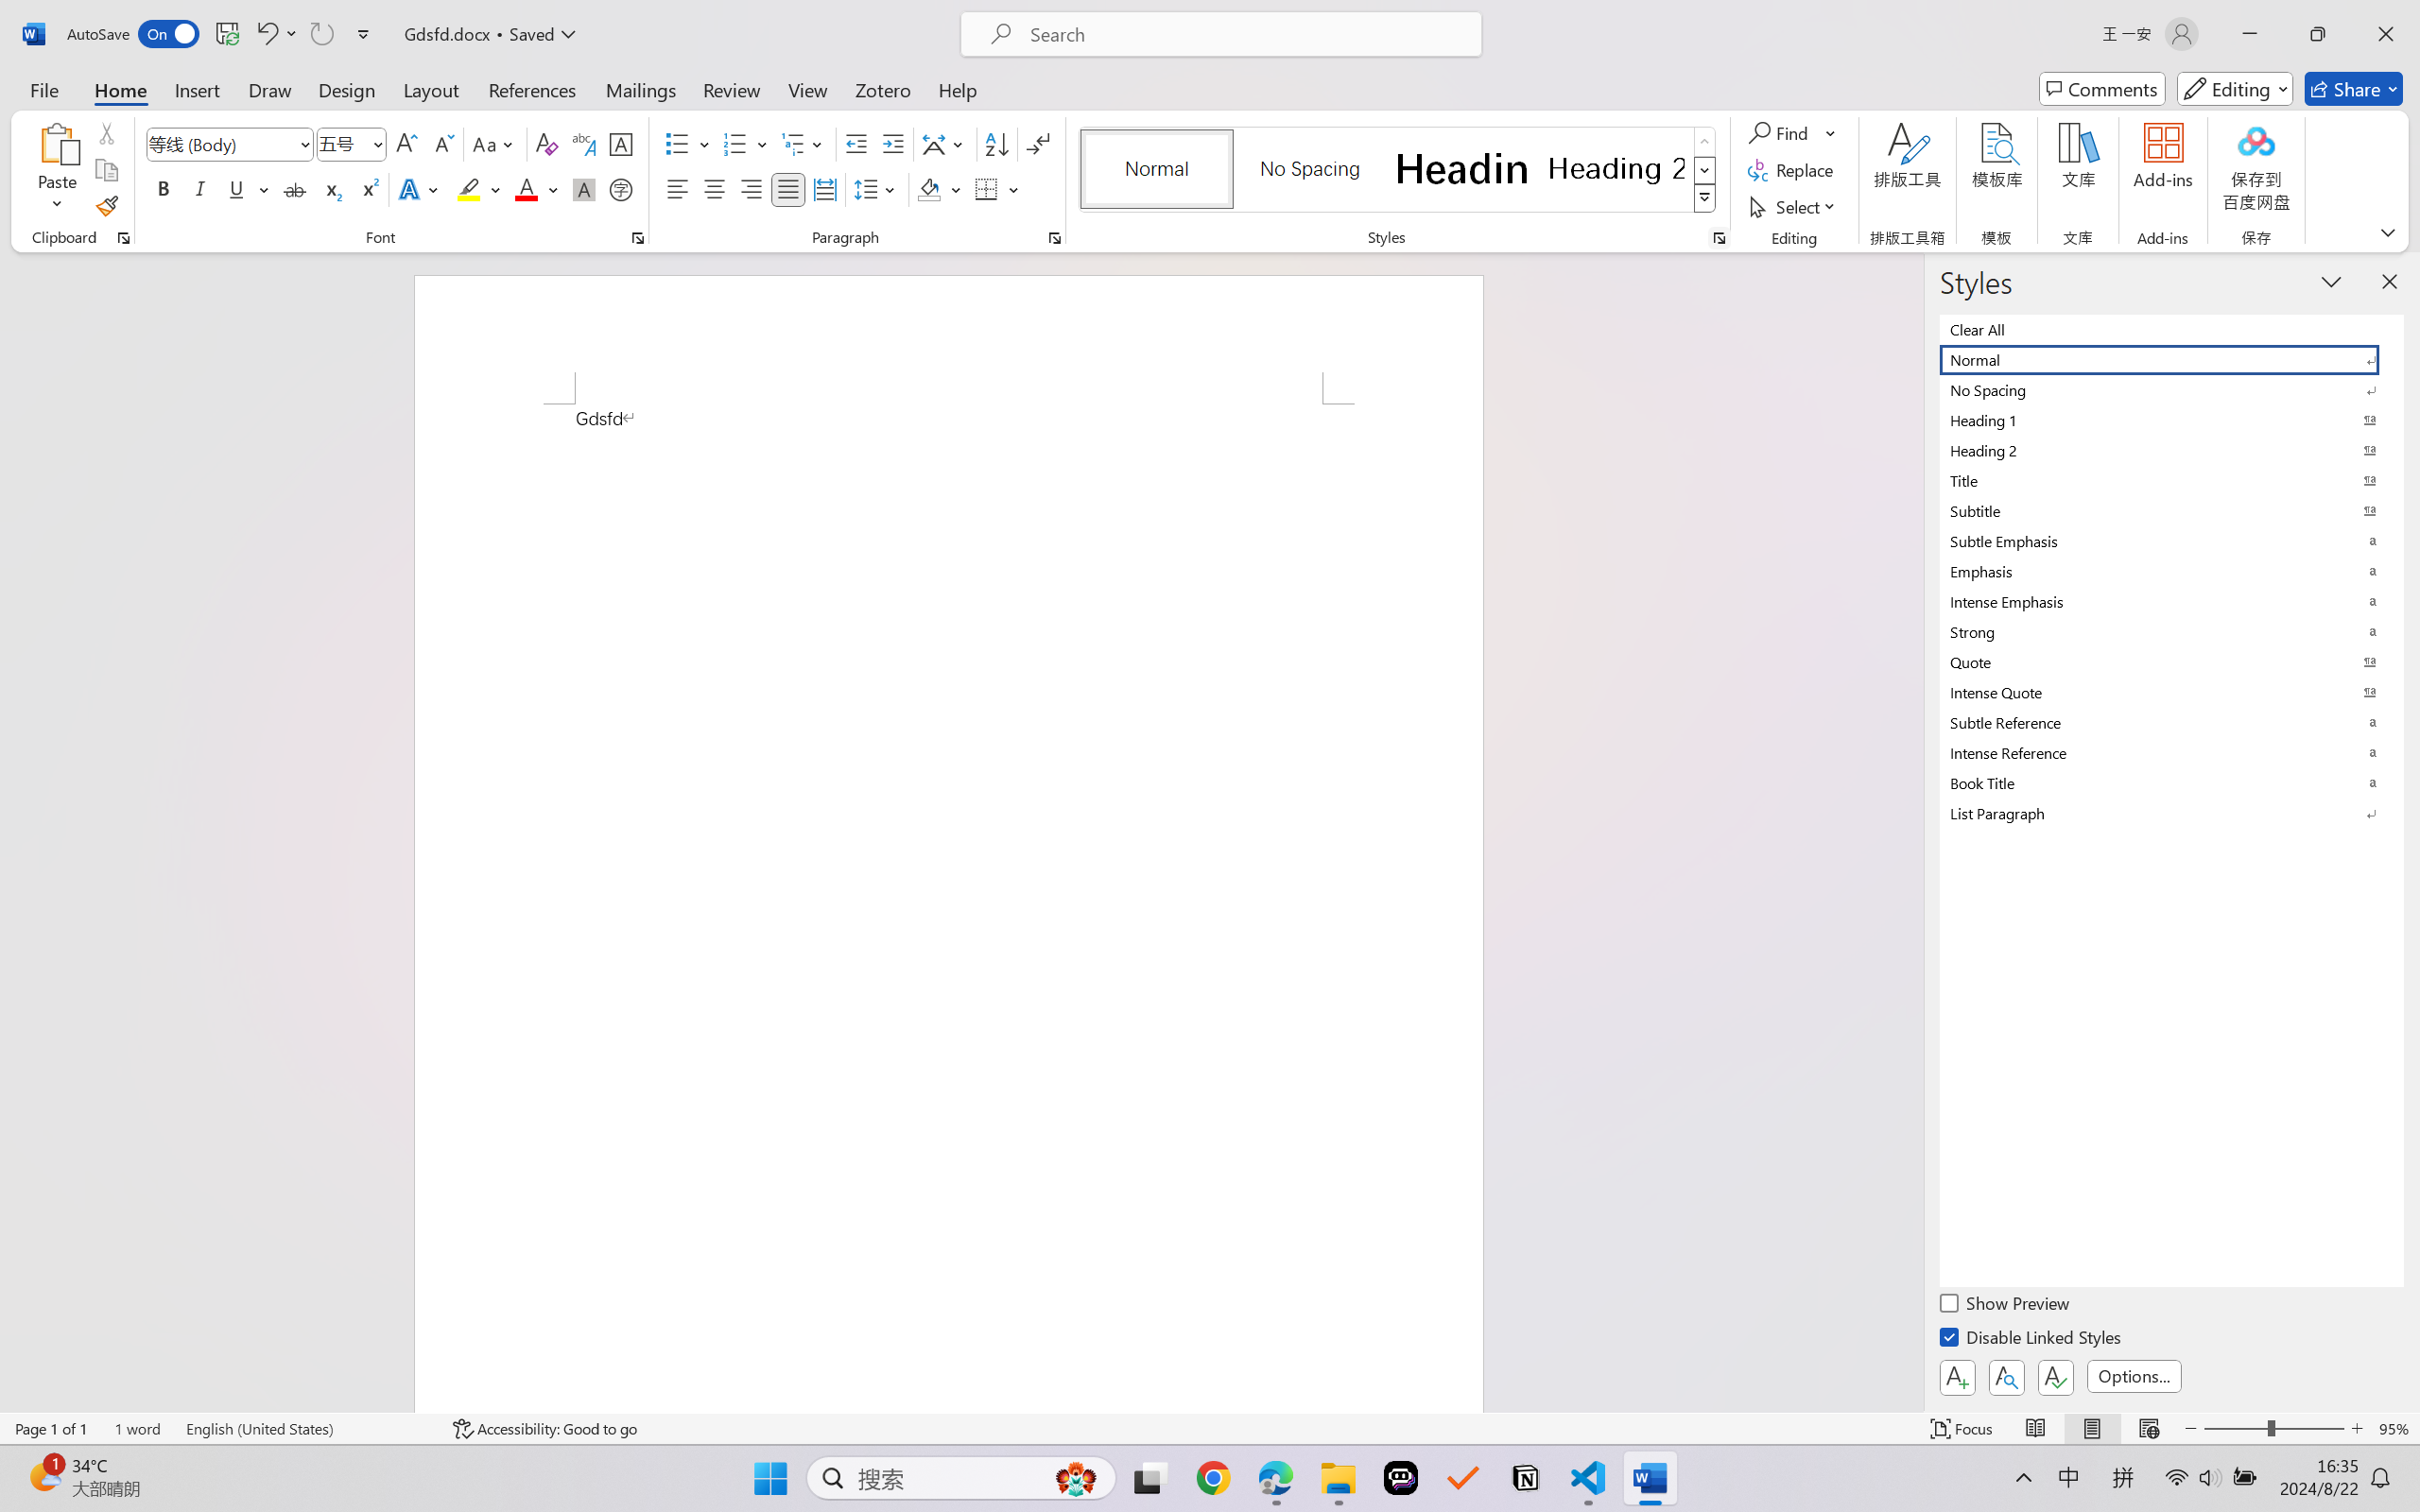 This screenshot has height=1512, width=2420. What do you see at coordinates (1399, 170) in the screenshot?
I see `AutomationID: QuickStylesGallery` at bounding box center [1399, 170].